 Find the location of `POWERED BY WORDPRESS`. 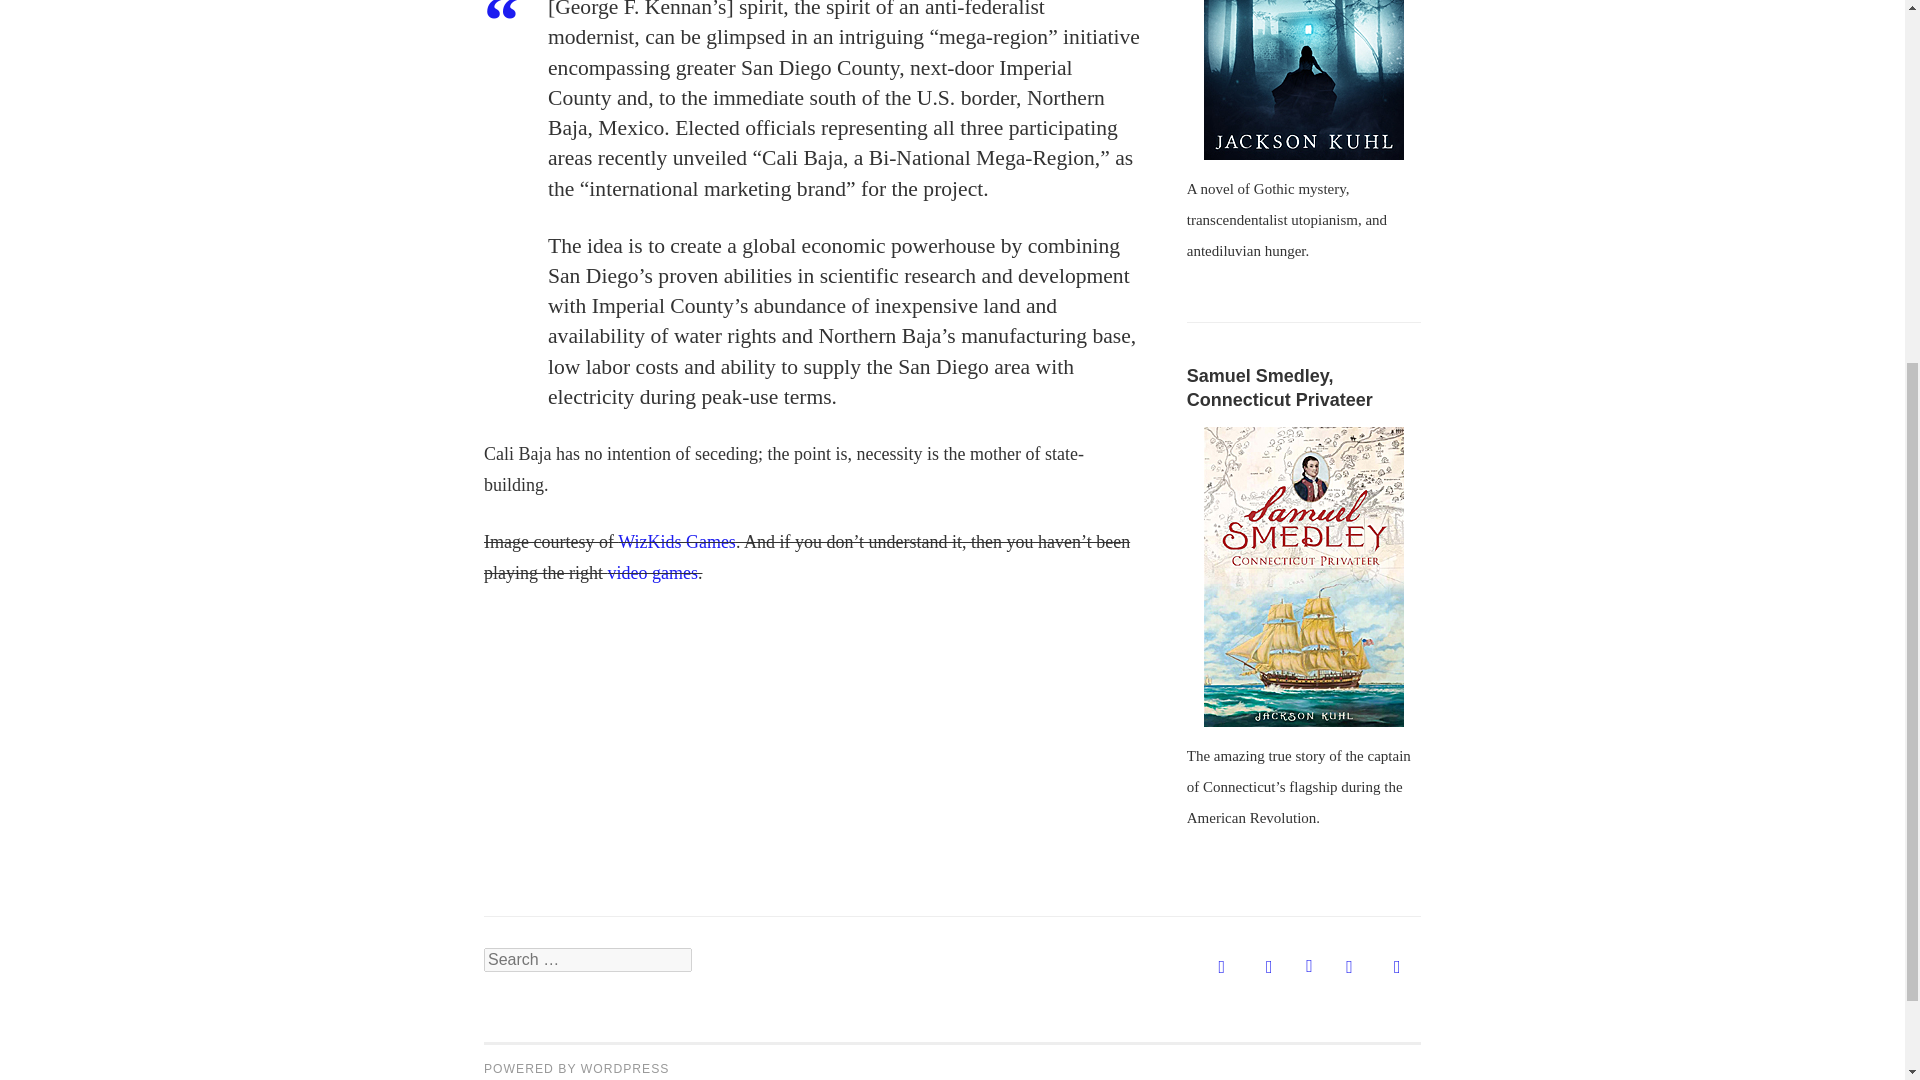

POWERED BY WORDPRESS is located at coordinates (576, 1068).